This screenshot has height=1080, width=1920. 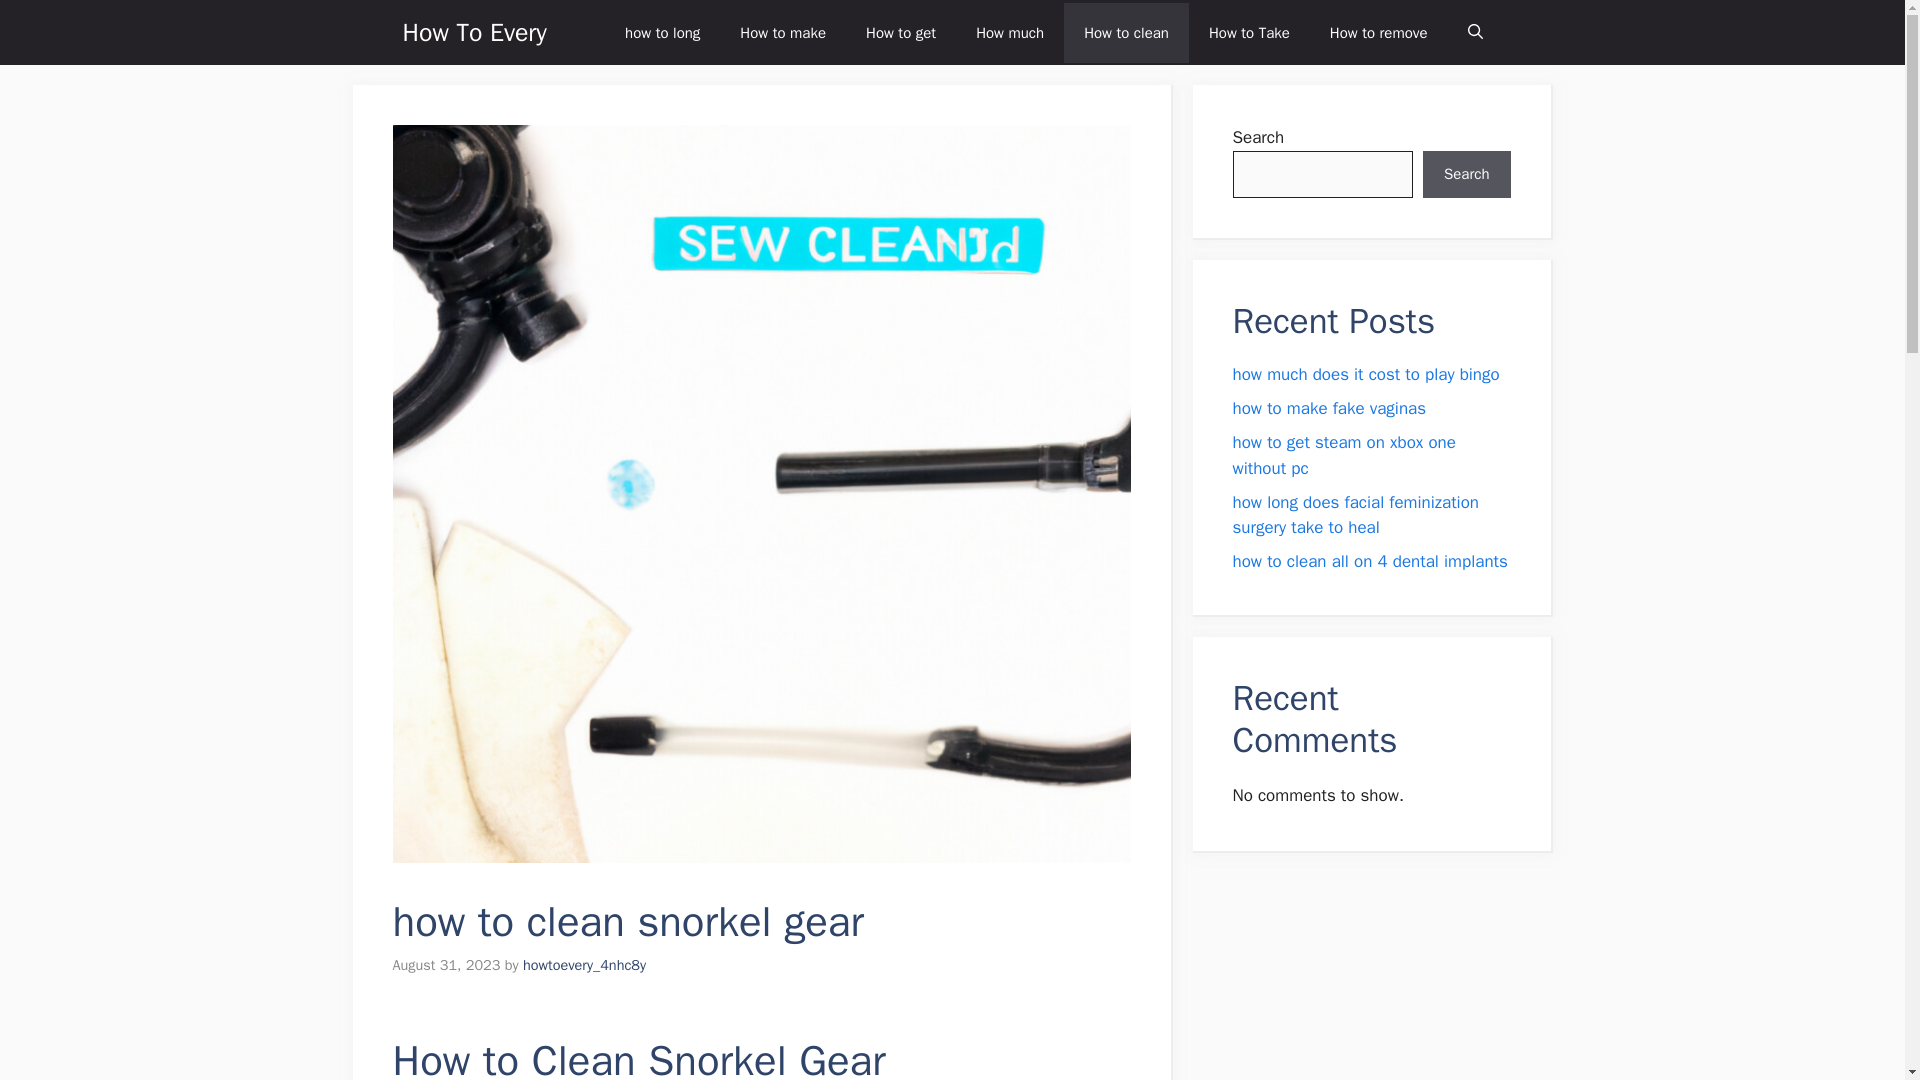 What do you see at coordinates (1355, 515) in the screenshot?
I see `how long does facial feminization surgery take to heal` at bounding box center [1355, 515].